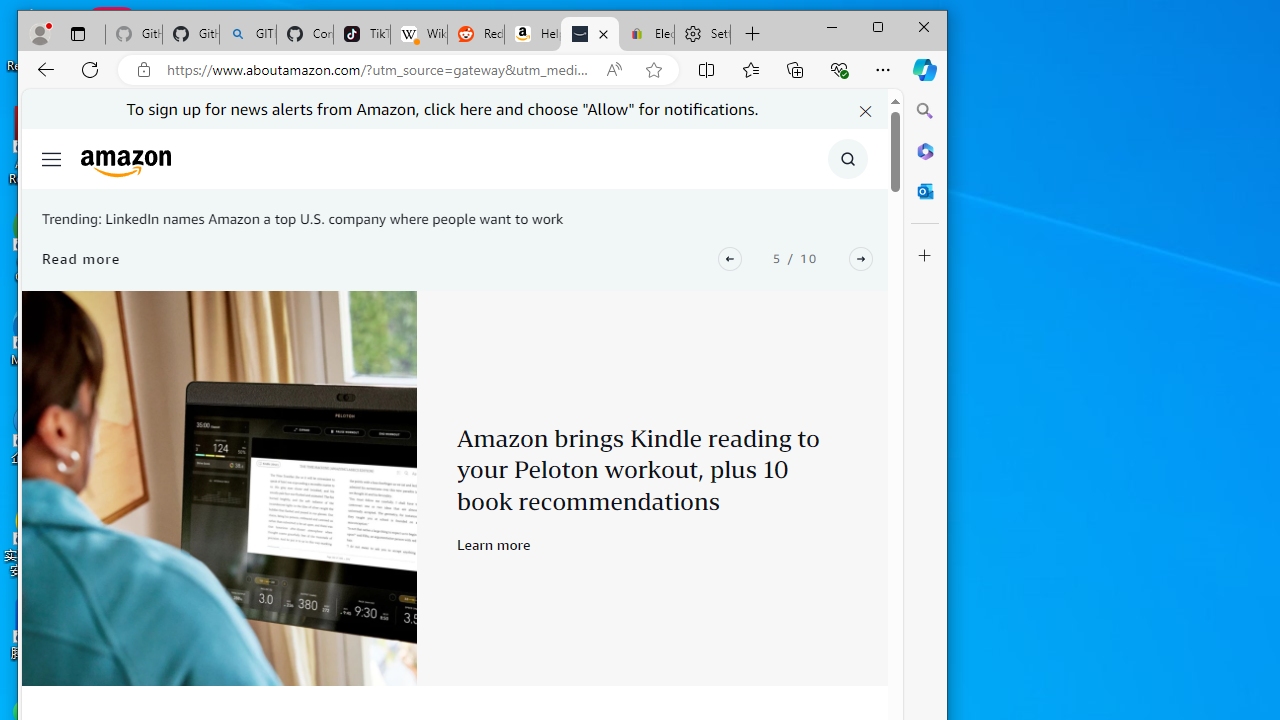 The height and width of the screenshot is (720, 1280). Describe the element at coordinates (362, 34) in the screenshot. I see `TikTok` at that location.